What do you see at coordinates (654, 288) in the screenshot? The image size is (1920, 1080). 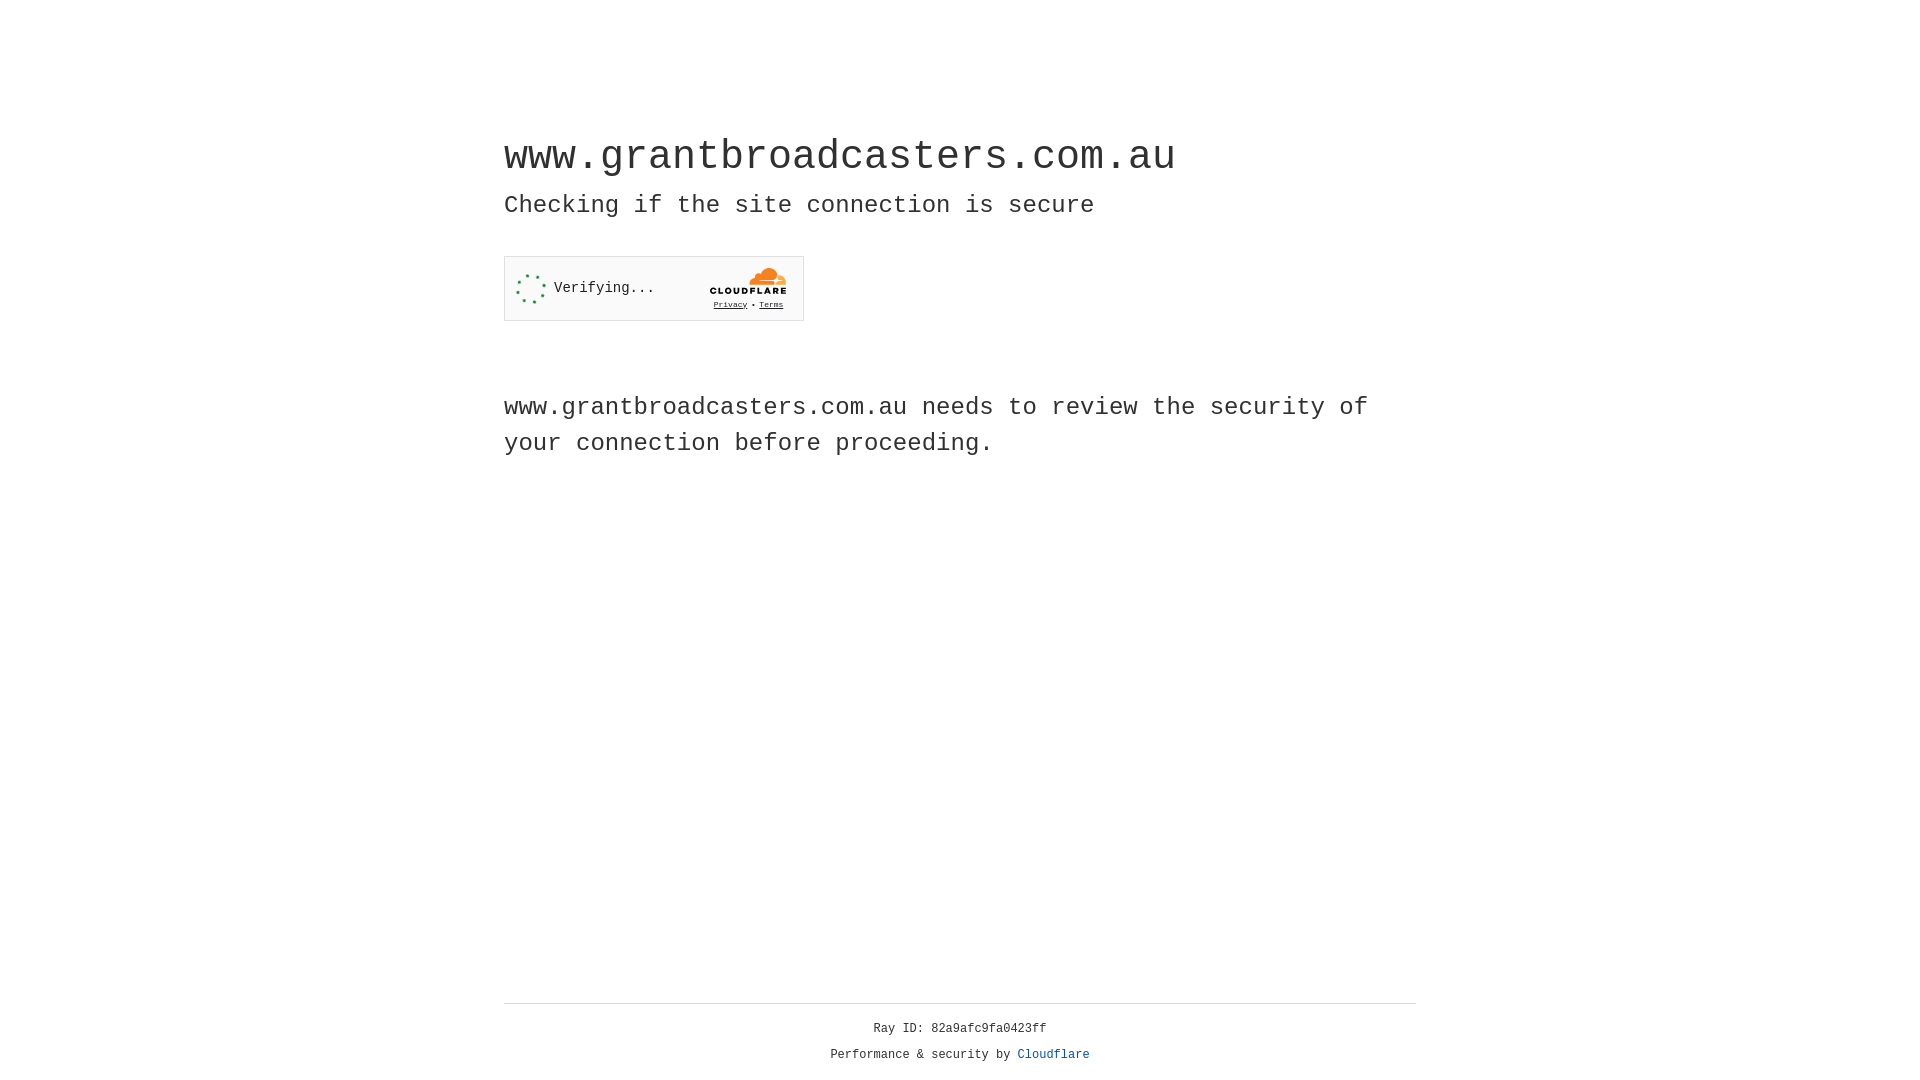 I see `Widget containing a Cloudflare security challenge` at bounding box center [654, 288].